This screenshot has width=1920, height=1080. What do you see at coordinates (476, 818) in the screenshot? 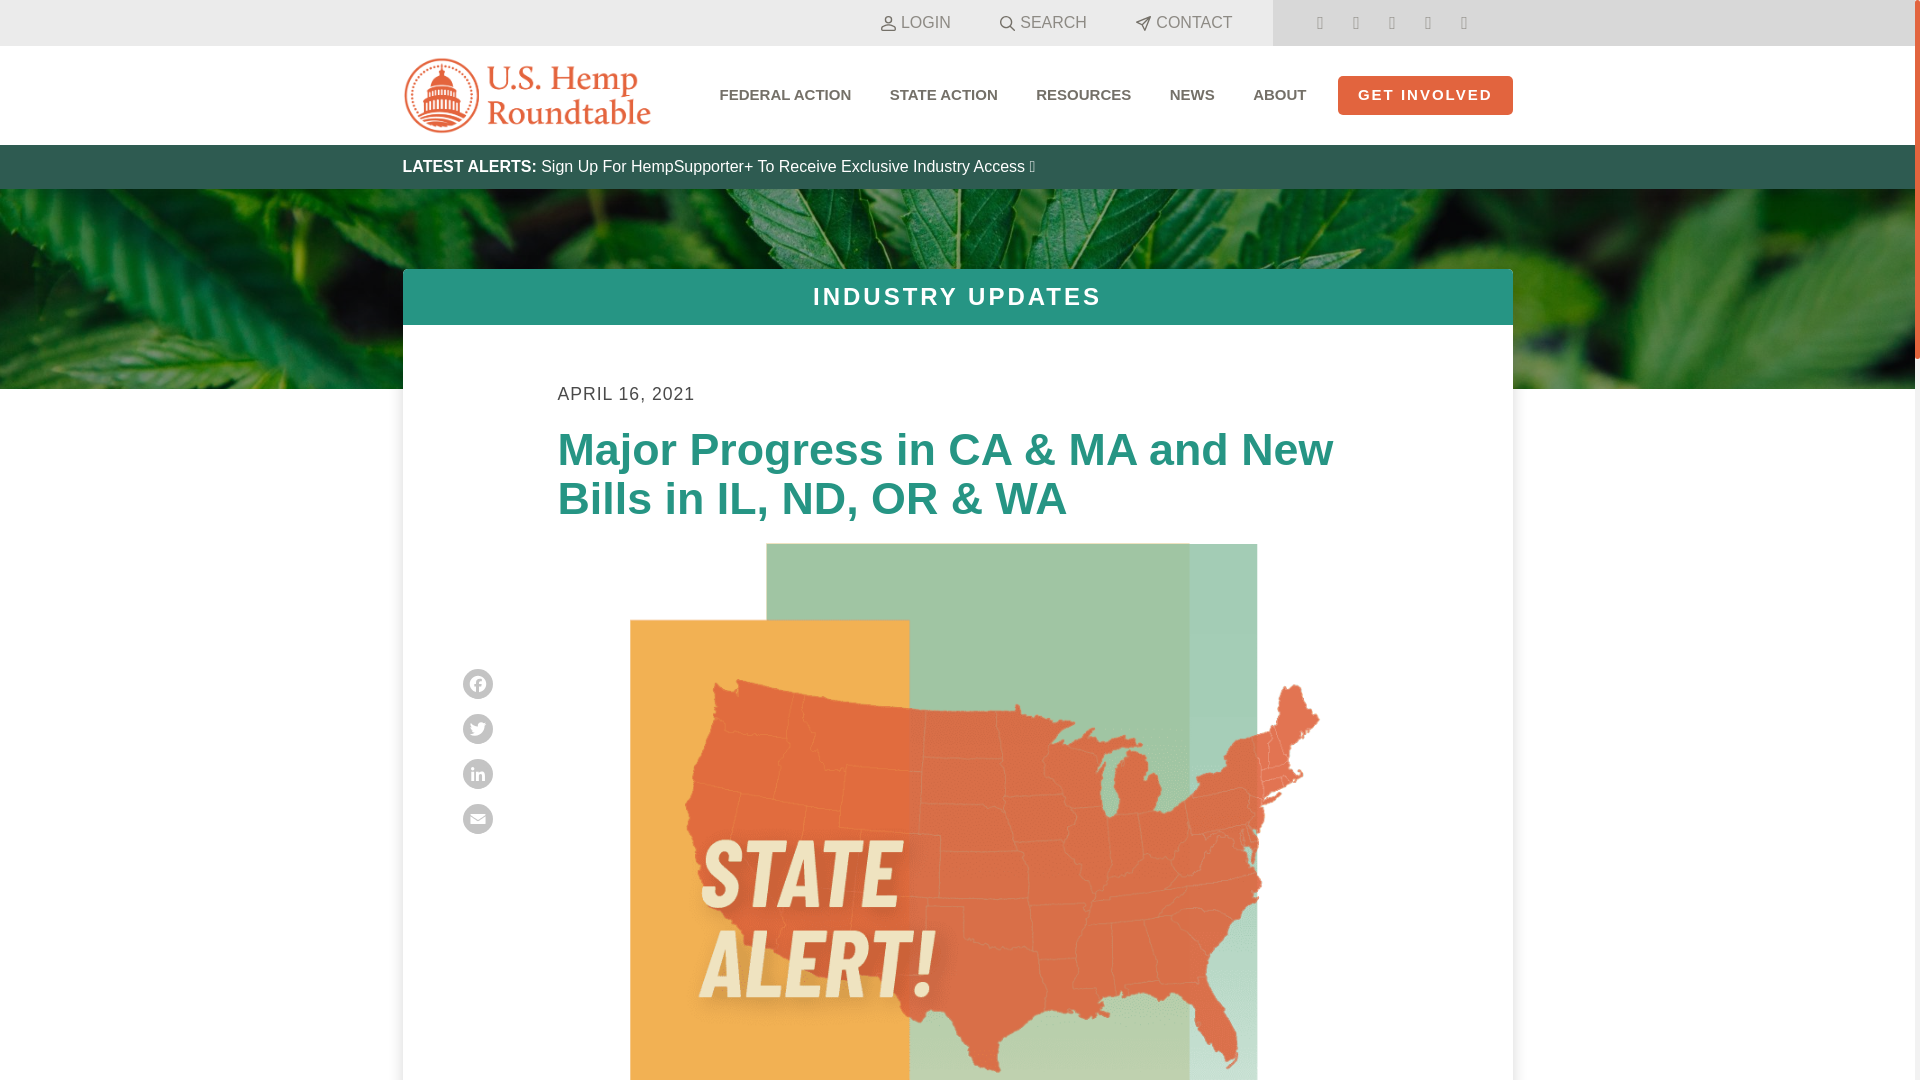
I see `Email` at bounding box center [476, 818].